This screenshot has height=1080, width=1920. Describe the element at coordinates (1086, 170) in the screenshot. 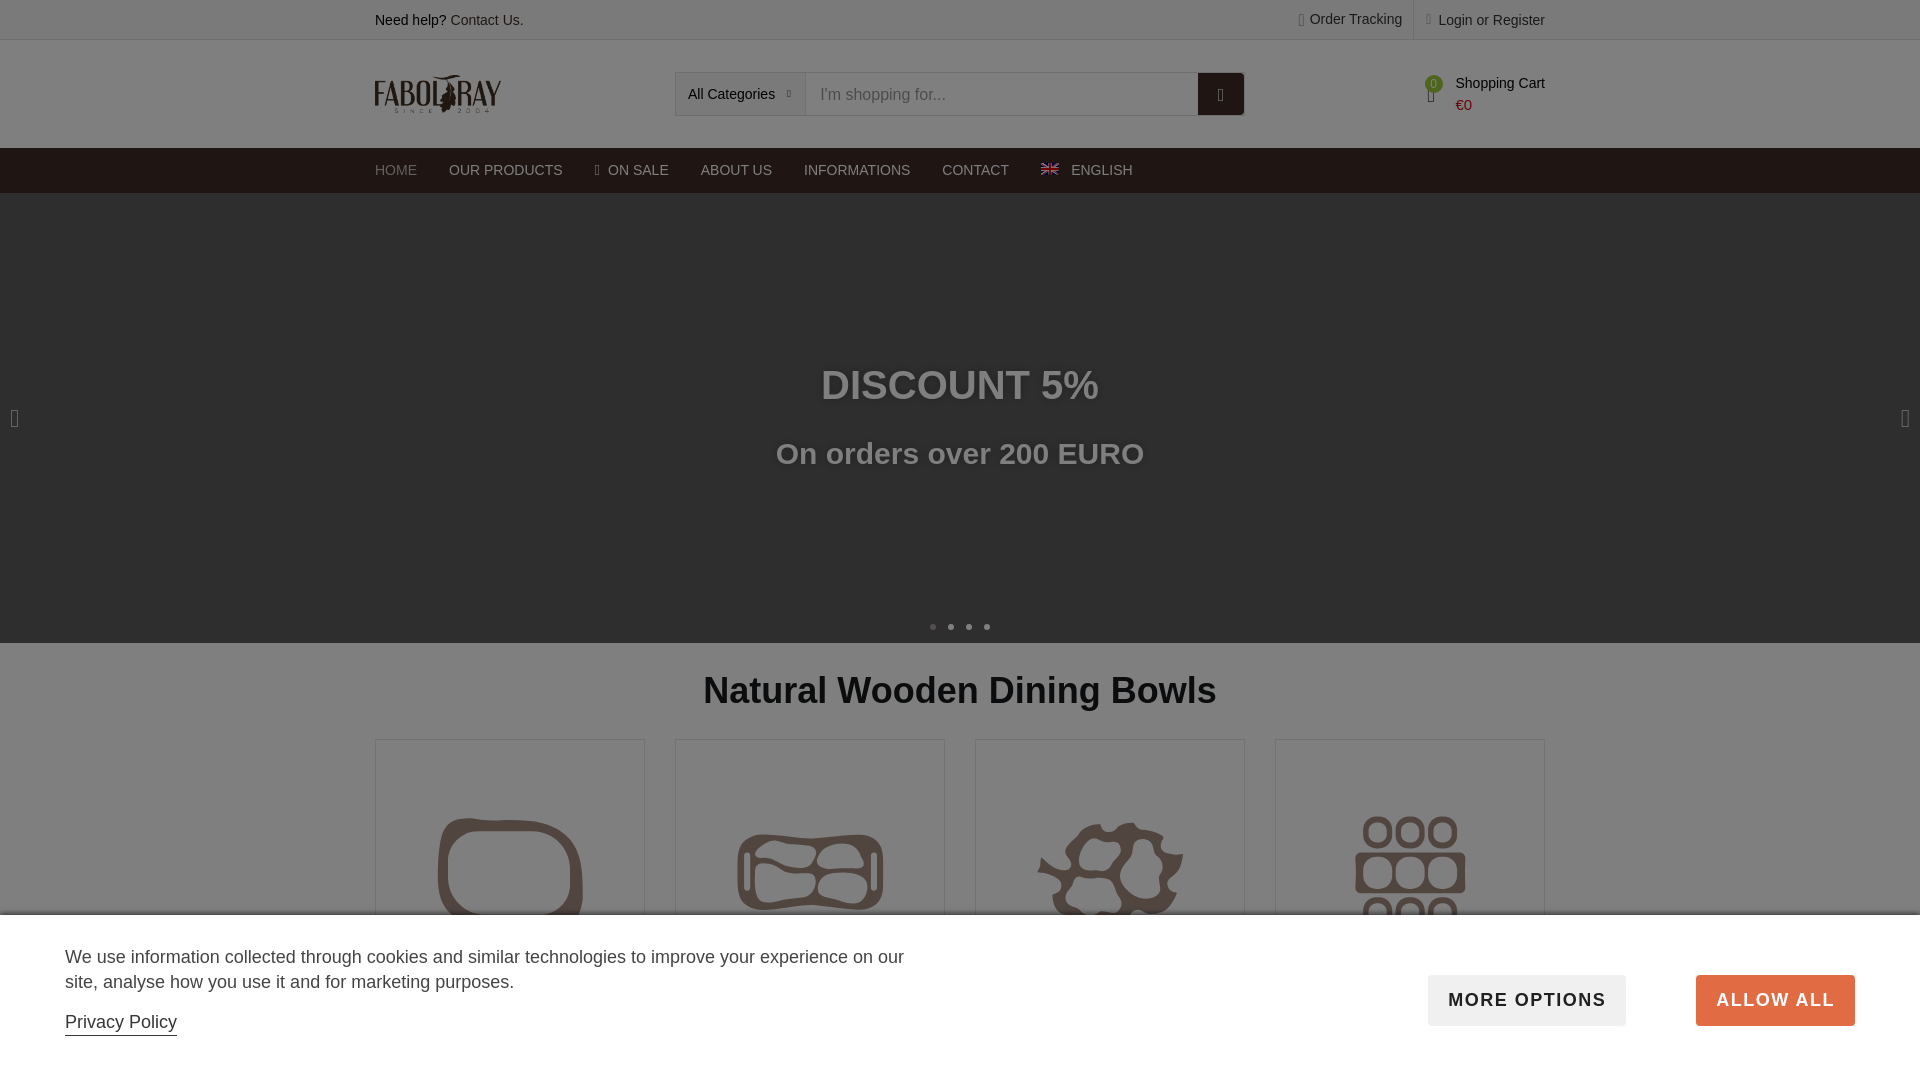

I see `English` at that location.